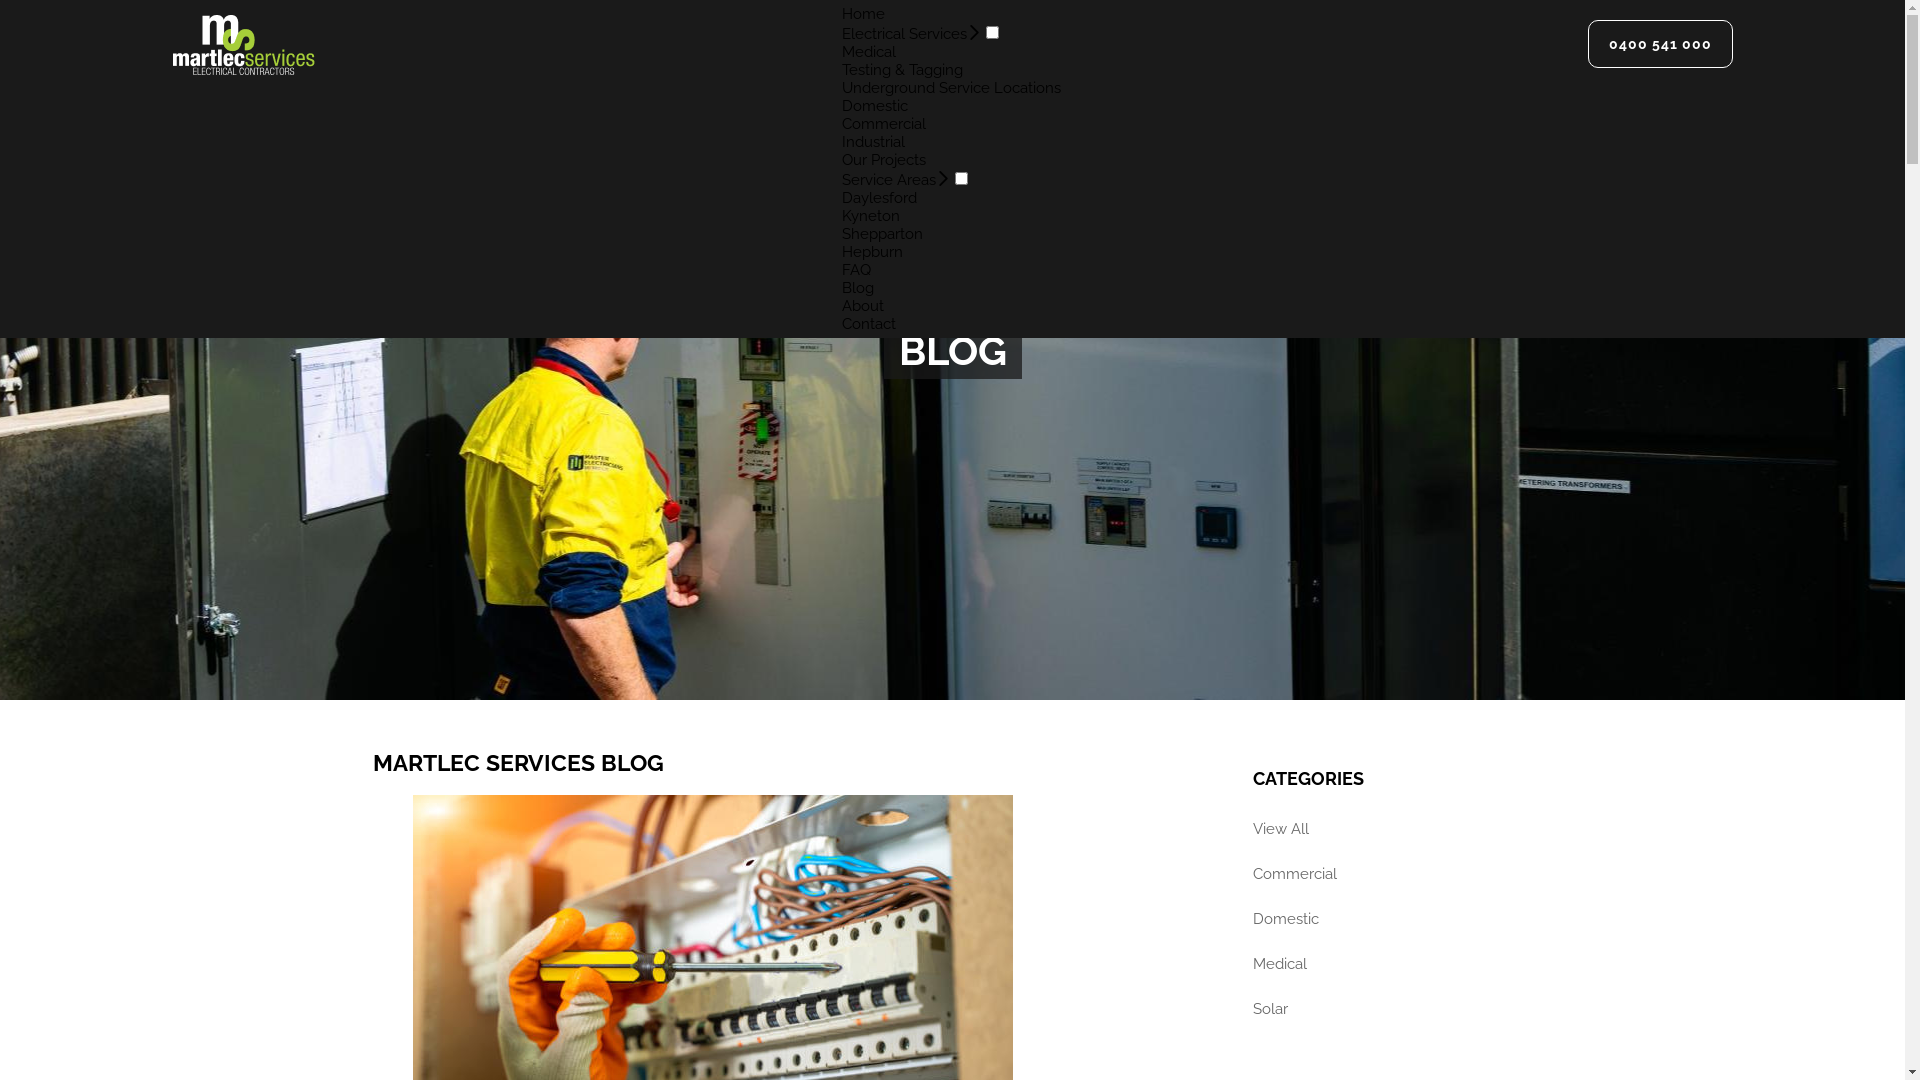 The image size is (1920, 1080). I want to click on Electrical Services, so click(904, 34).